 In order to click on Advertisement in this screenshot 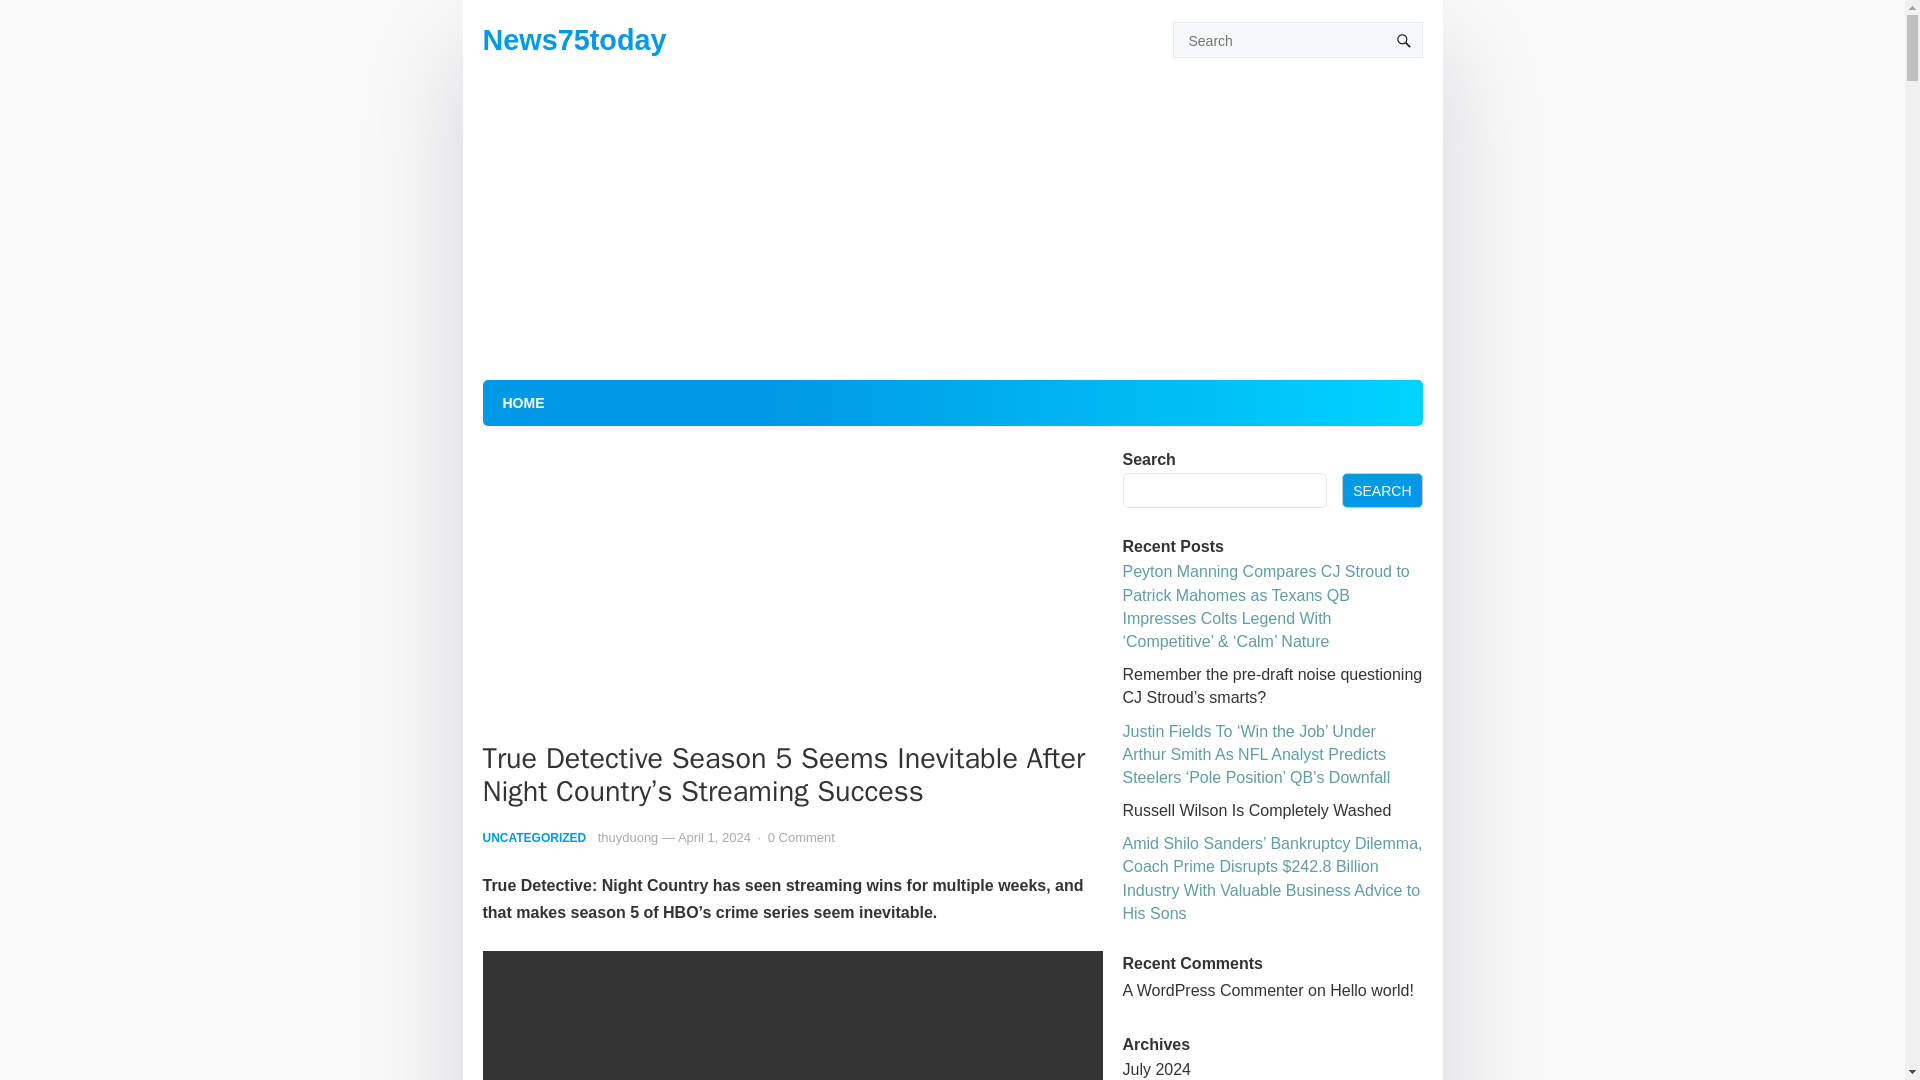, I will do `click(792, 594)`.